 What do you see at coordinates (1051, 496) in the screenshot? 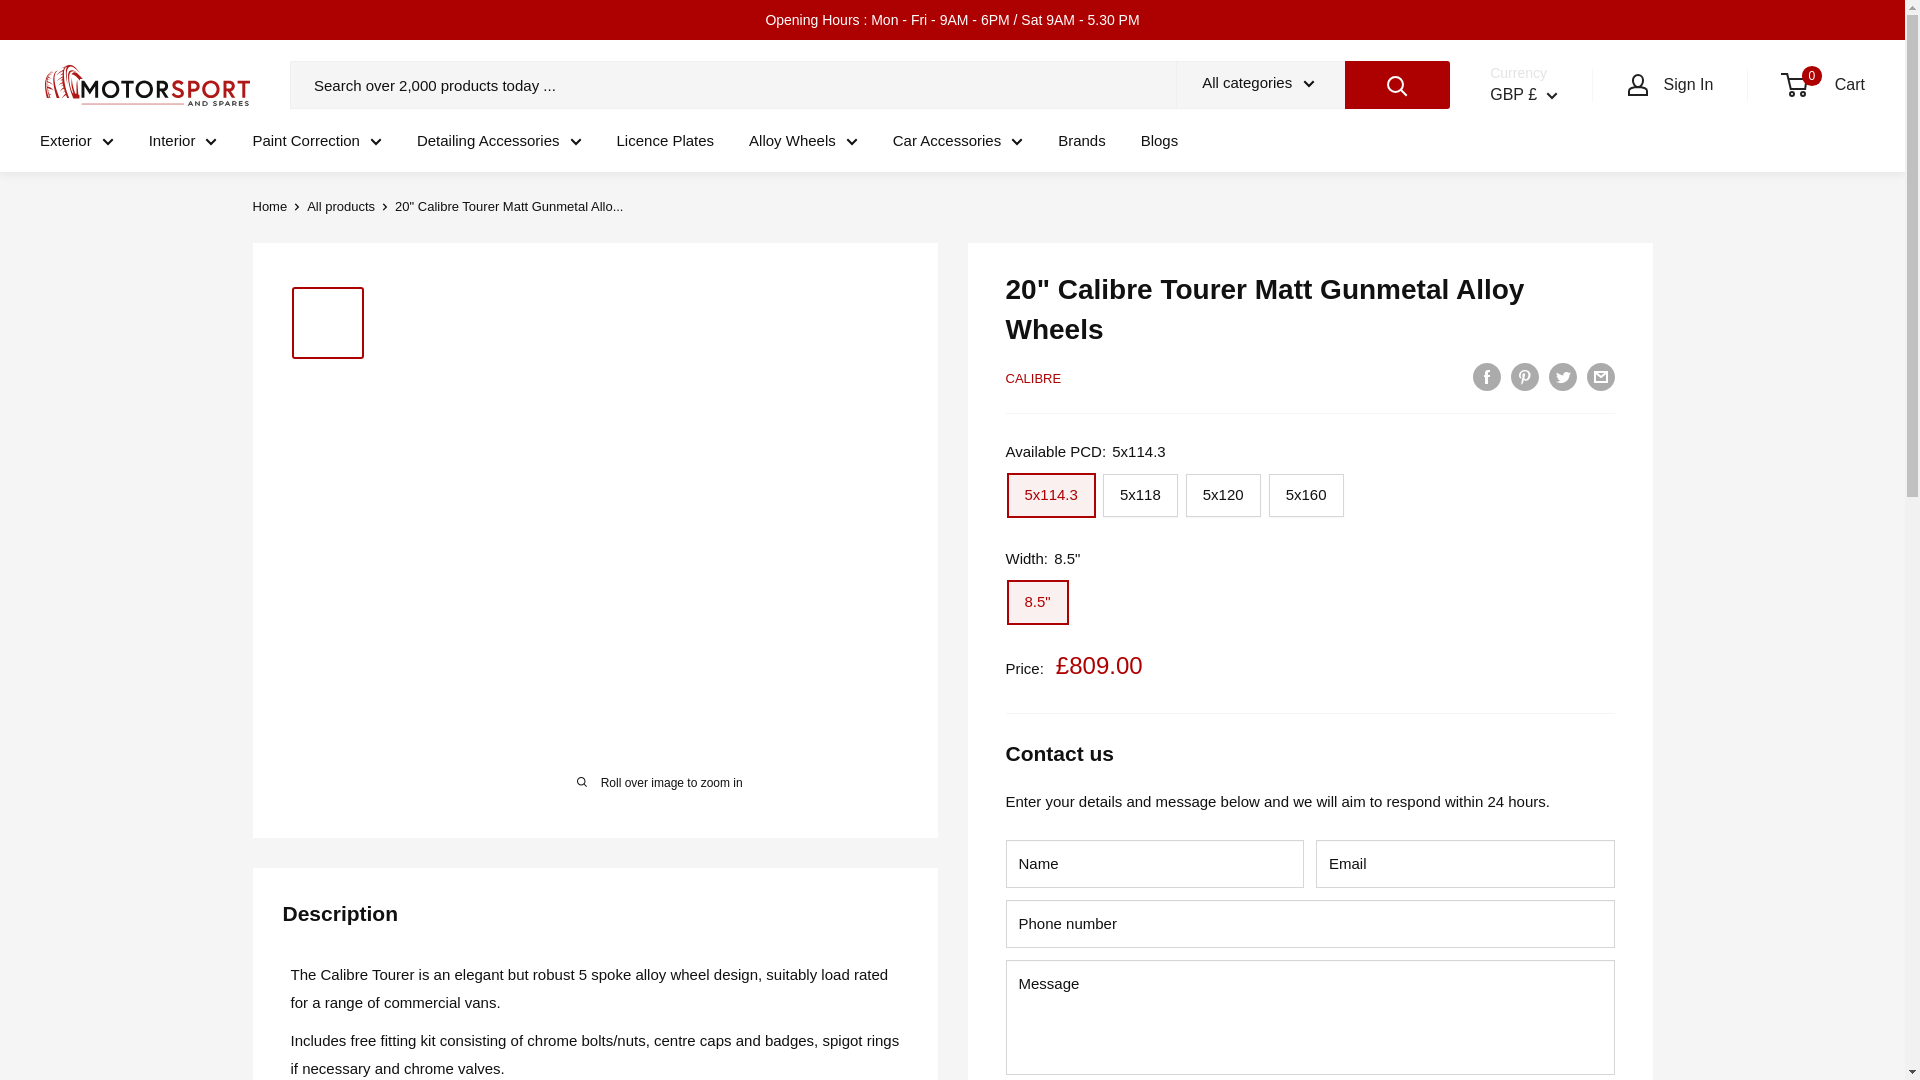
I see `5x114.3` at bounding box center [1051, 496].